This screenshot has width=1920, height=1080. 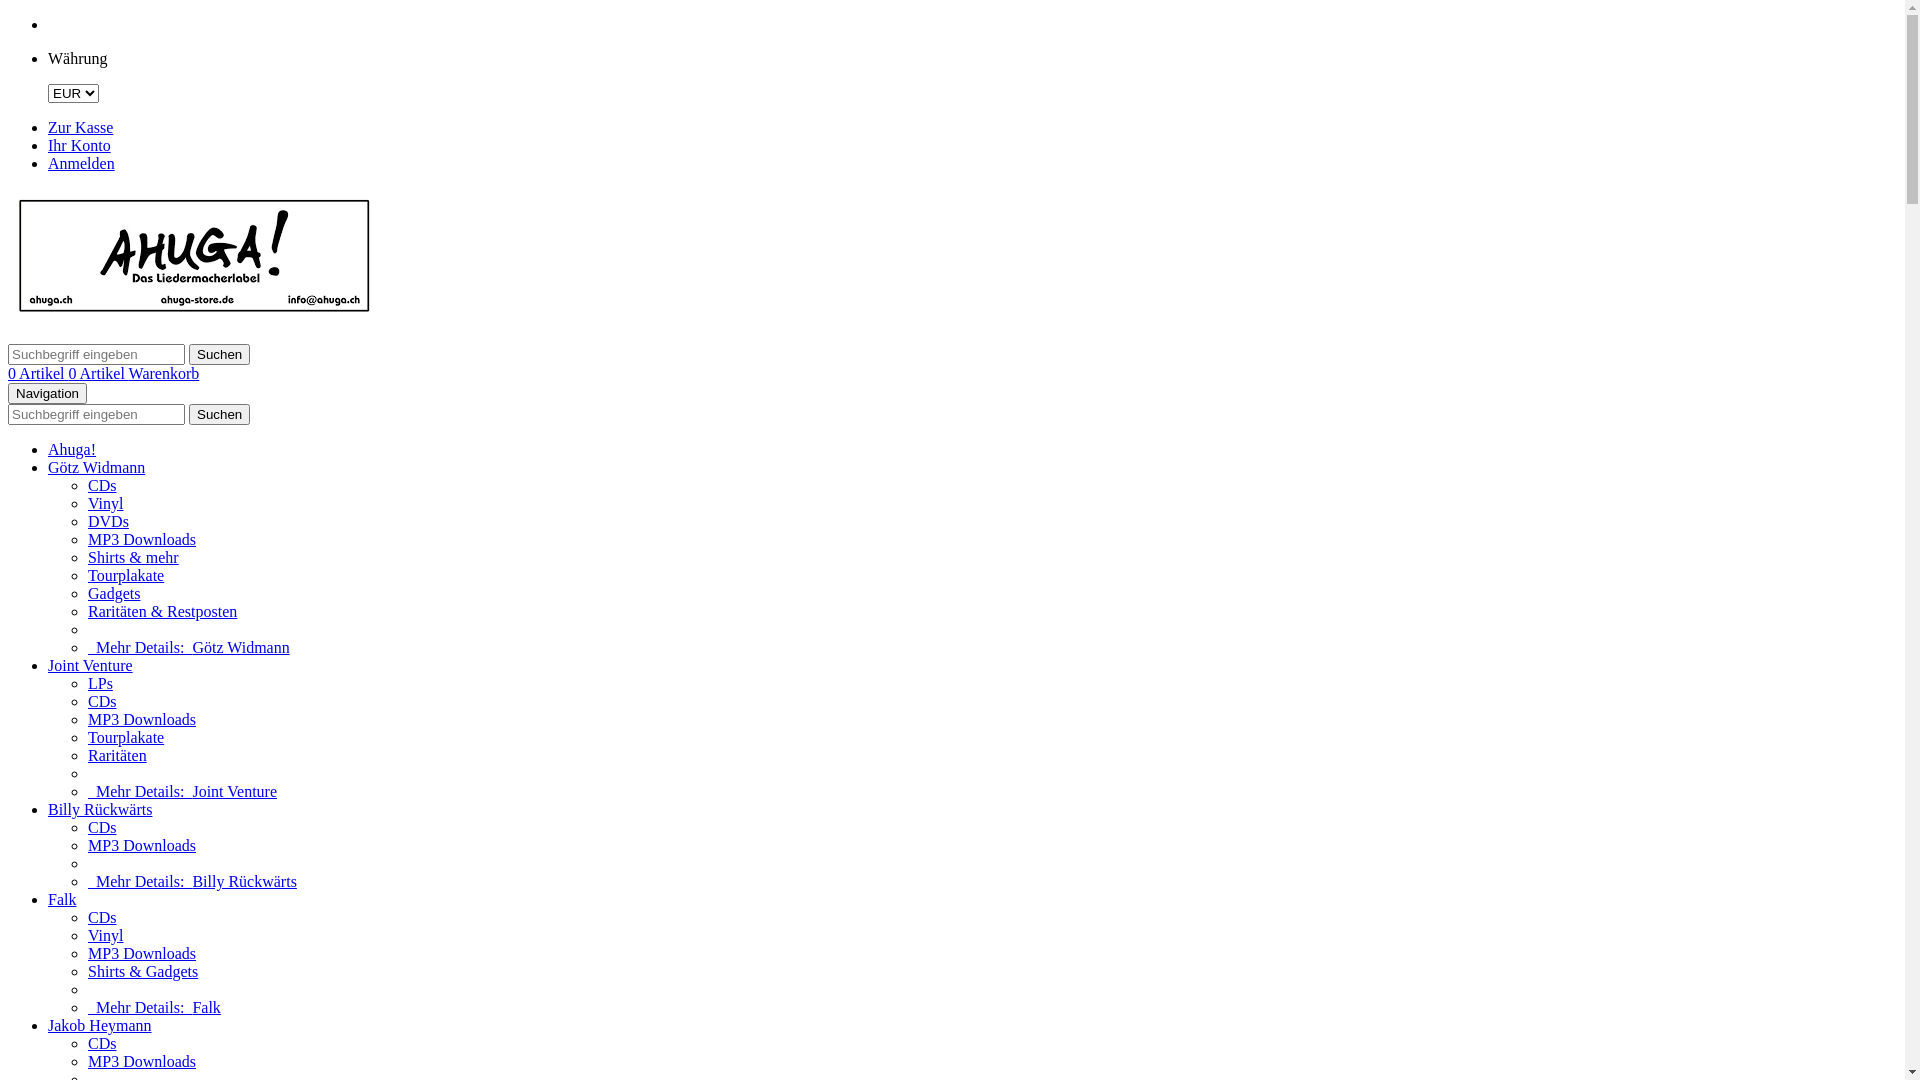 I want to click on CDs, so click(x=102, y=486).